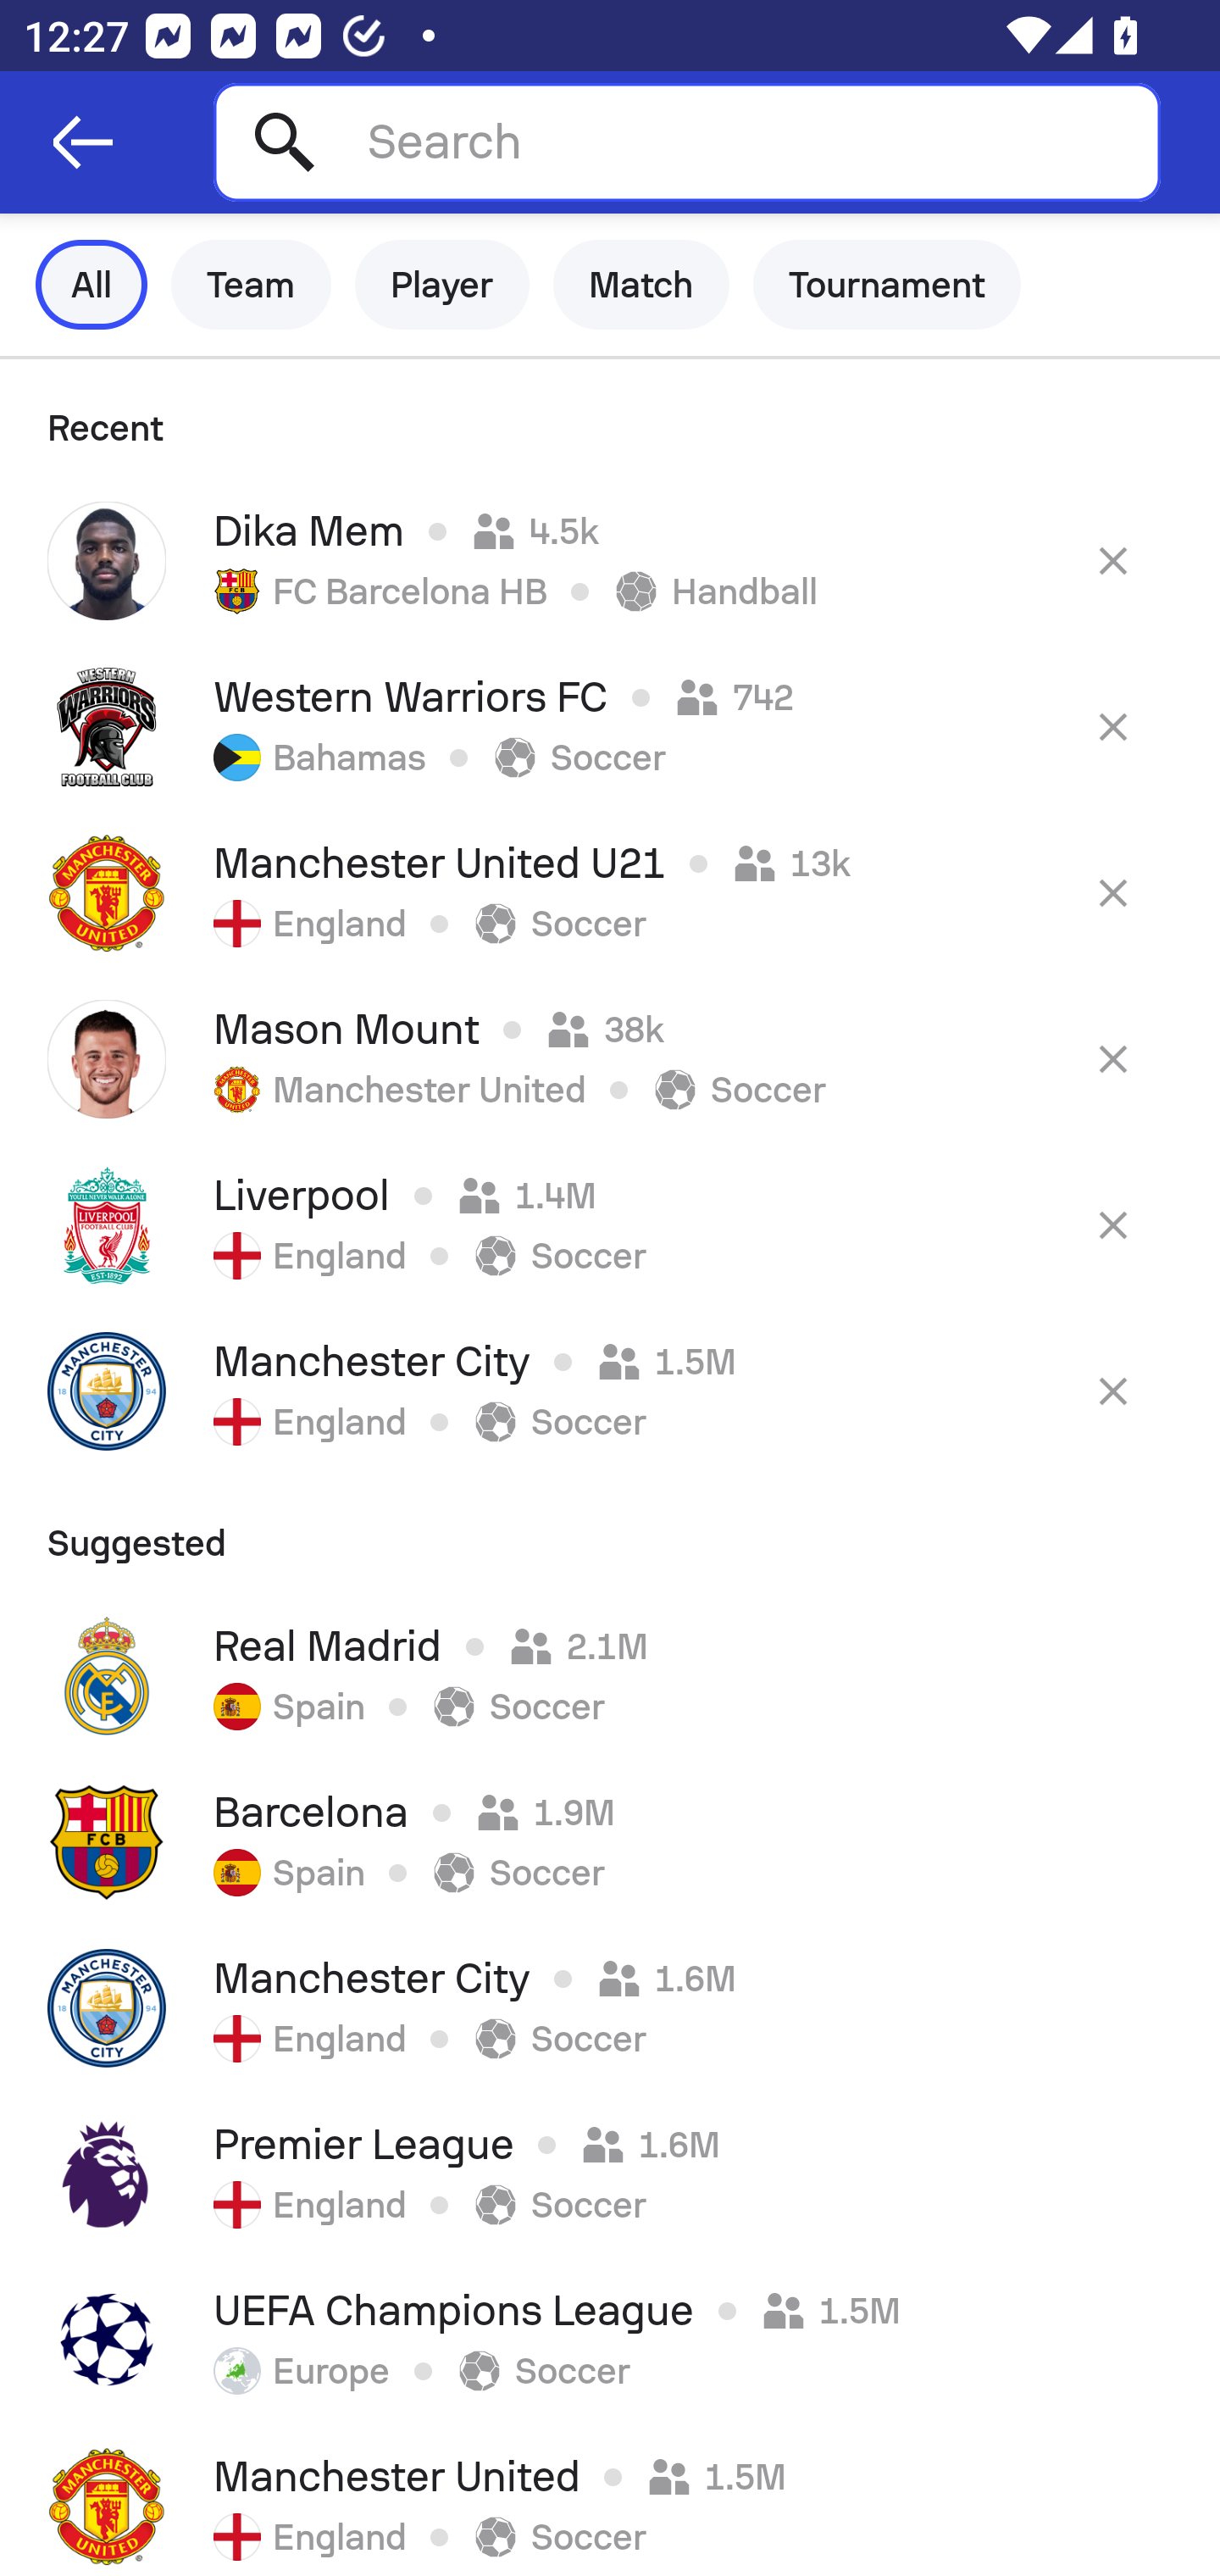 The image size is (1220, 2576). What do you see at coordinates (641, 285) in the screenshot?
I see `Match` at bounding box center [641, 285].